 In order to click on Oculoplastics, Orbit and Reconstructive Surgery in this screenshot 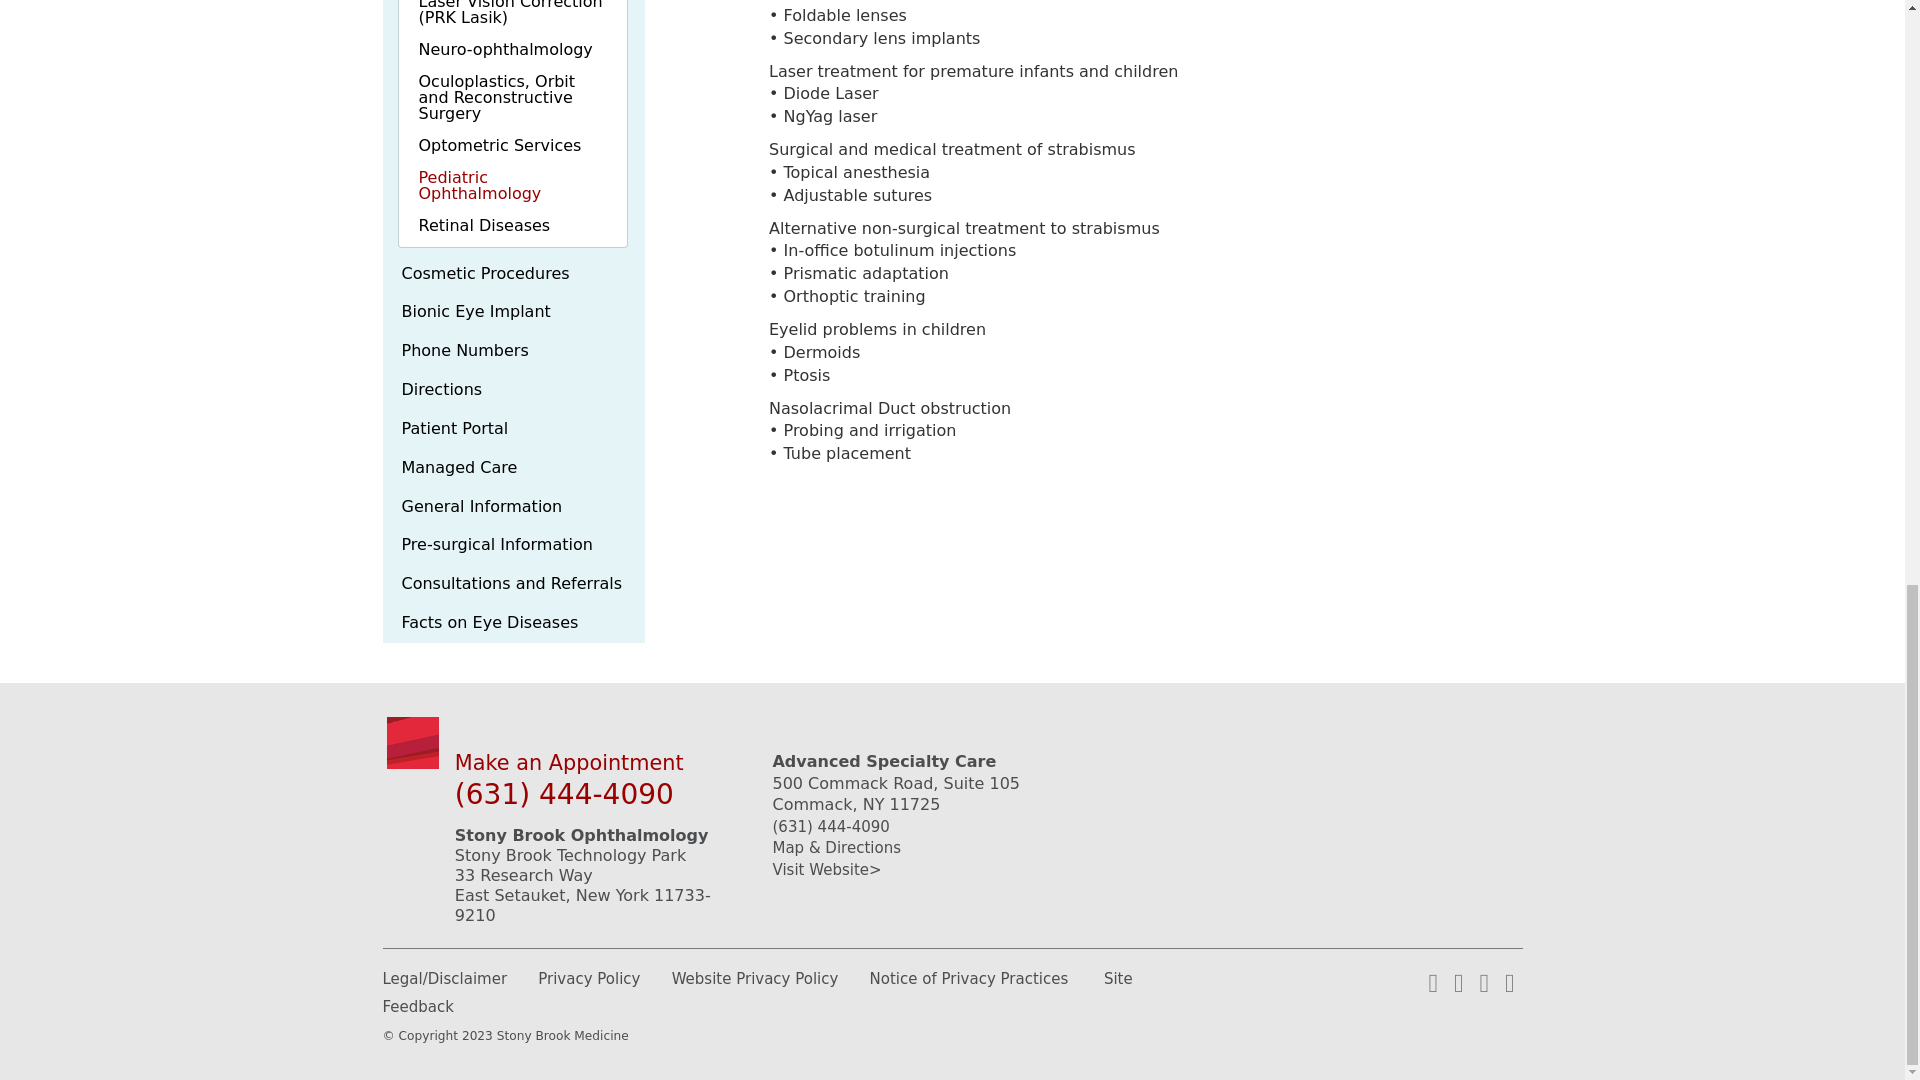, I will do `click(511, 97)`.